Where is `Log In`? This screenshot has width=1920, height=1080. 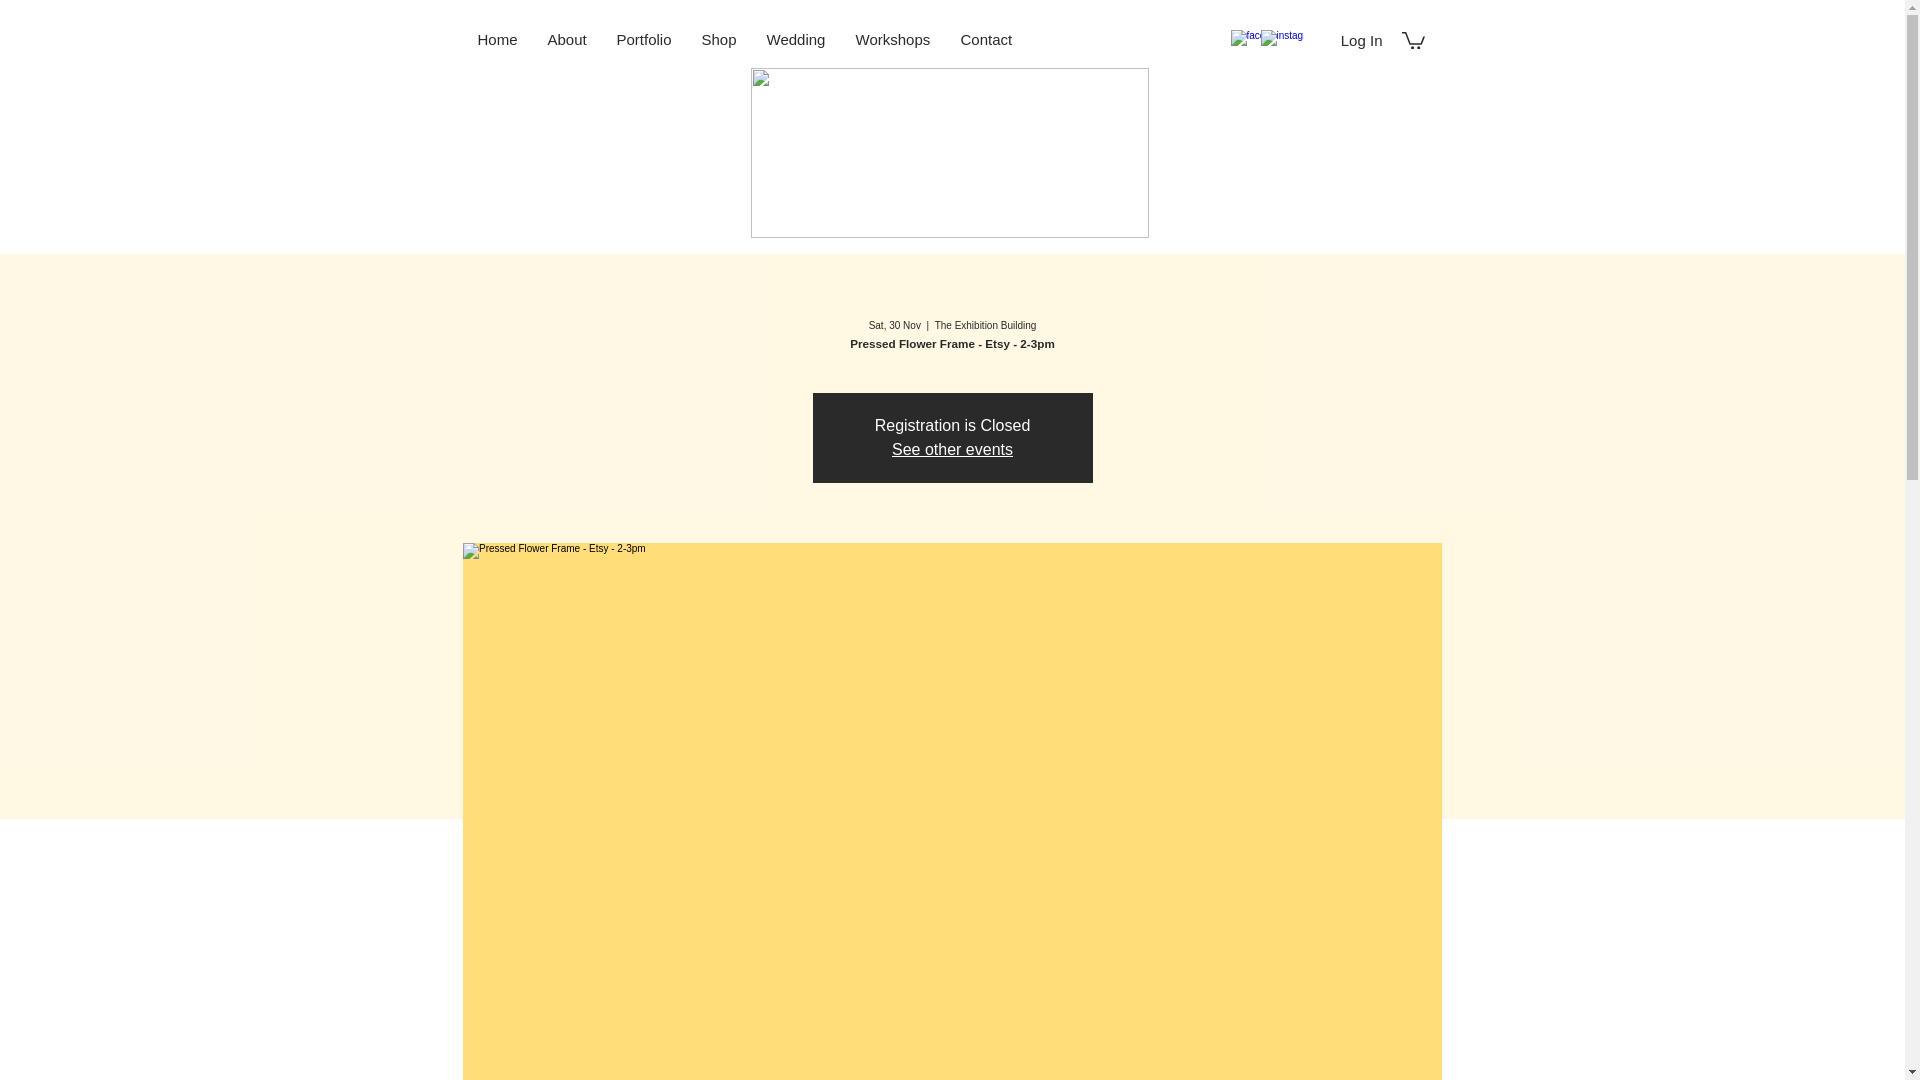
Log In is located at coordinates (1362, 40).